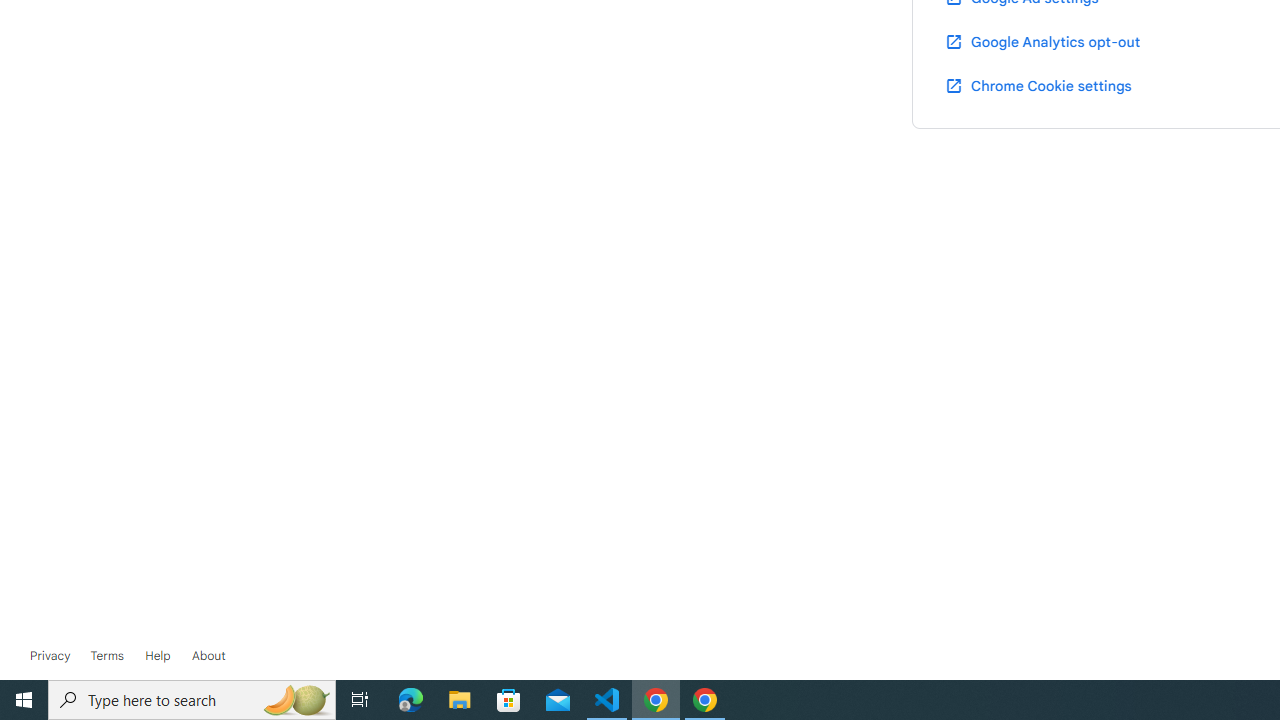 Image resolution: width=1280 pixels, height=720 pixels. What do you see at coordinates (50, 656) in the screenshot?
I see `Privacy` at bounding box center [50, 656].